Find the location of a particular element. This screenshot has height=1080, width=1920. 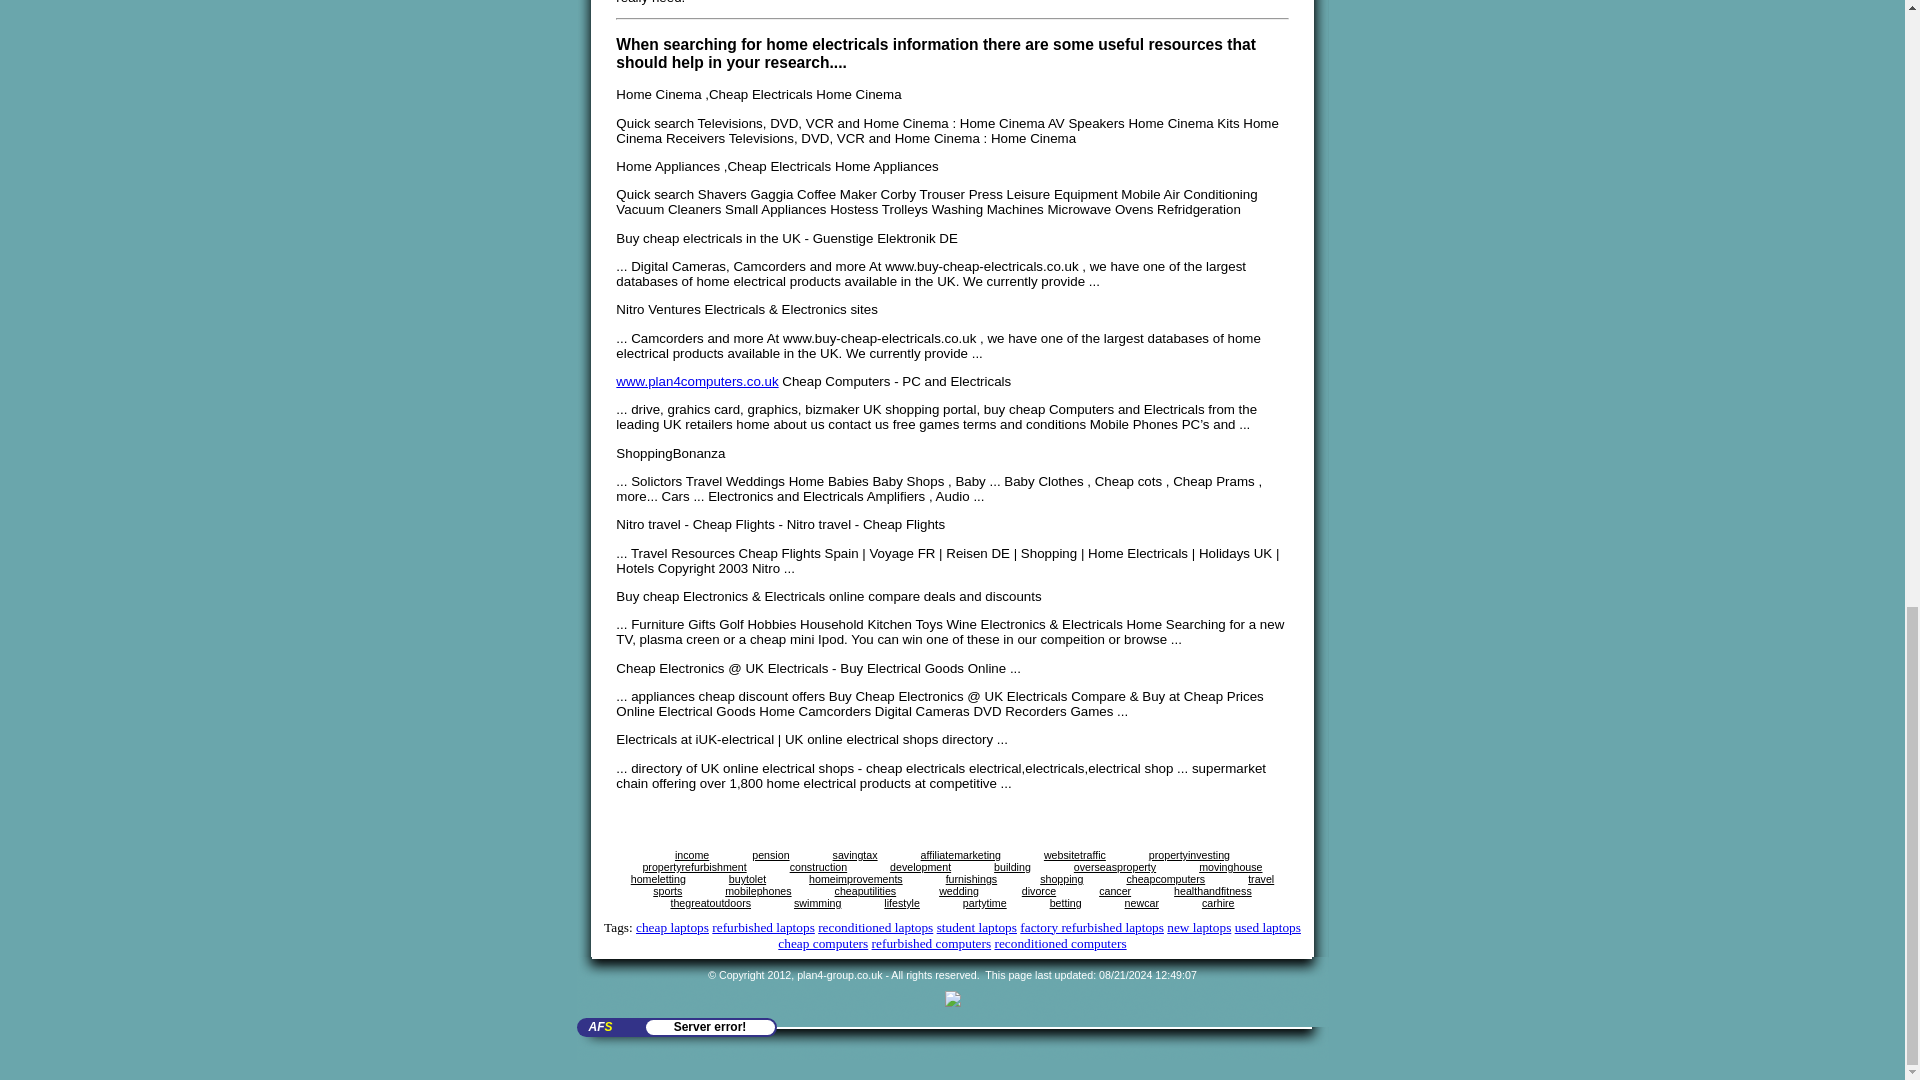

building is located at coordinates (1012, 866).